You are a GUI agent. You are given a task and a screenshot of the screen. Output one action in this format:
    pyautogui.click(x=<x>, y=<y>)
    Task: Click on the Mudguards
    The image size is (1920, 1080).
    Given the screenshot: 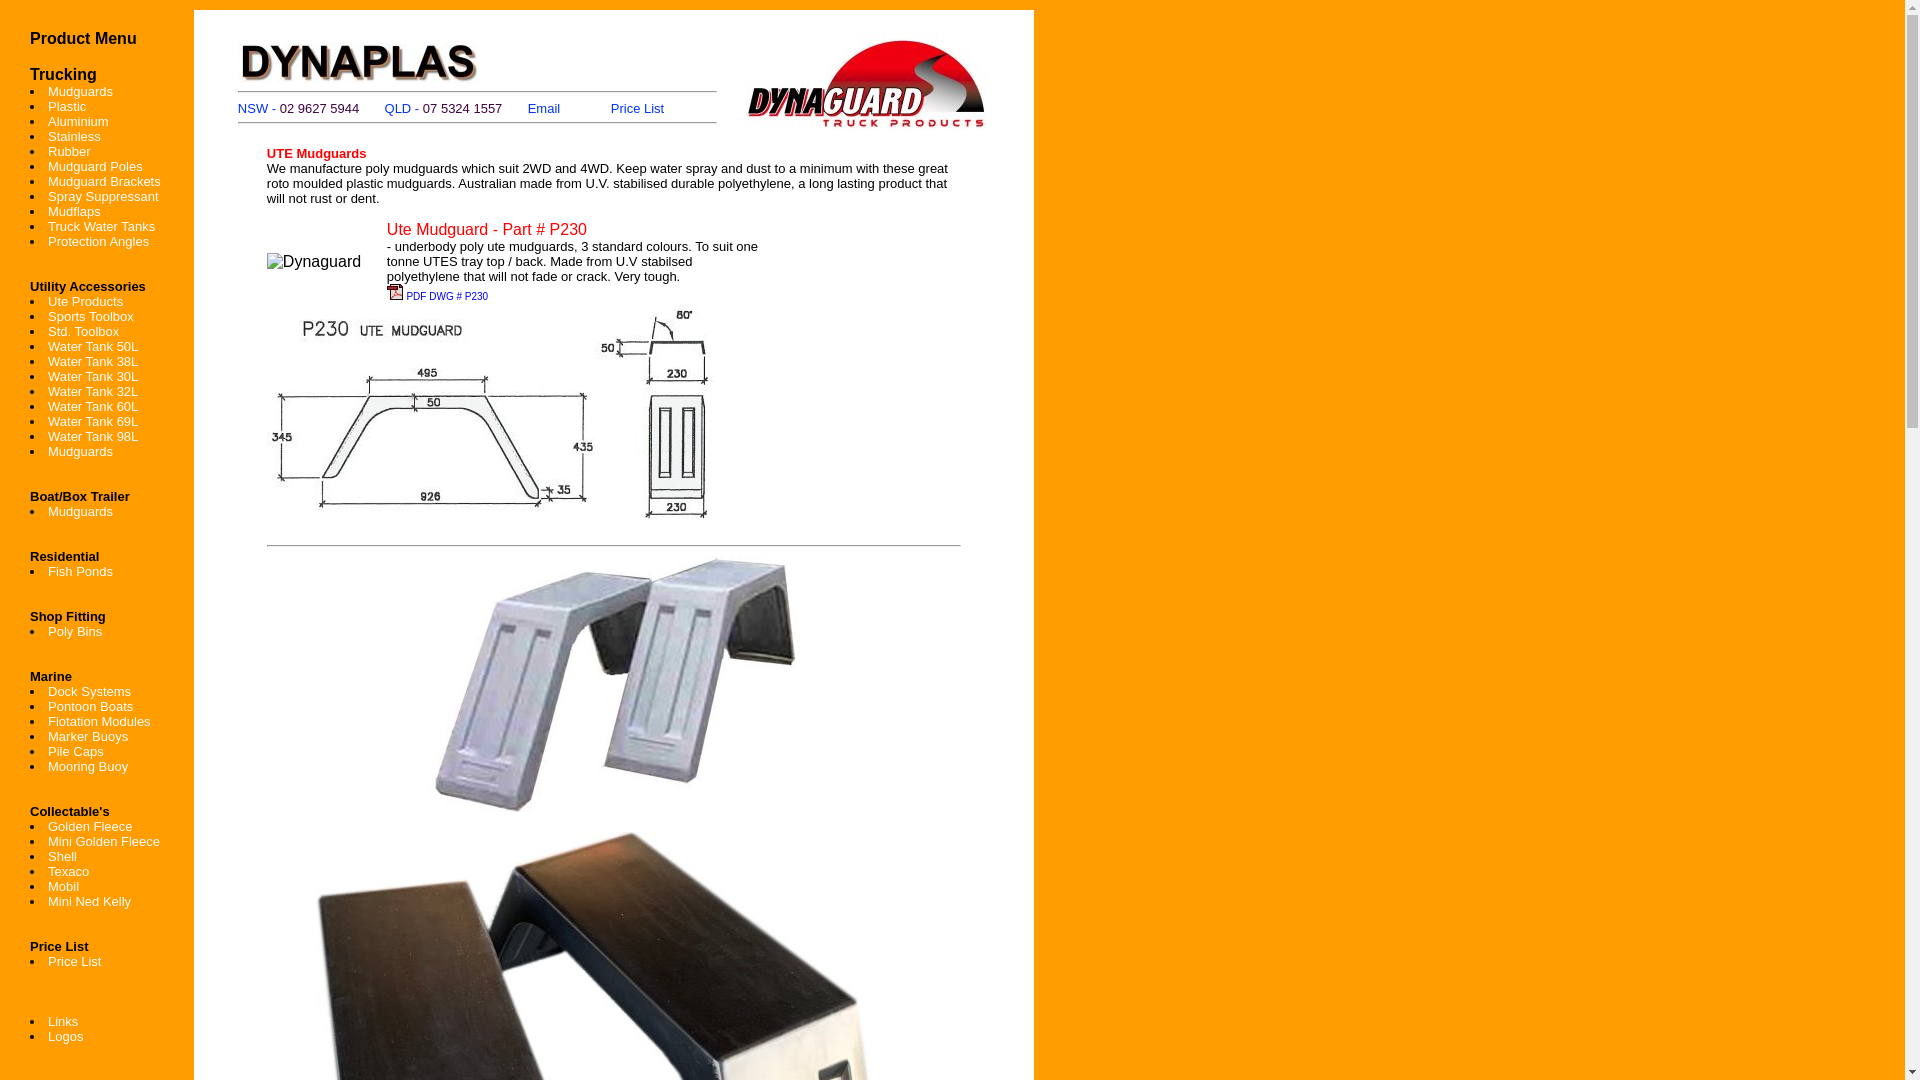 What is the action you would take?
    pyautogui.click(x=80, y=92)
    